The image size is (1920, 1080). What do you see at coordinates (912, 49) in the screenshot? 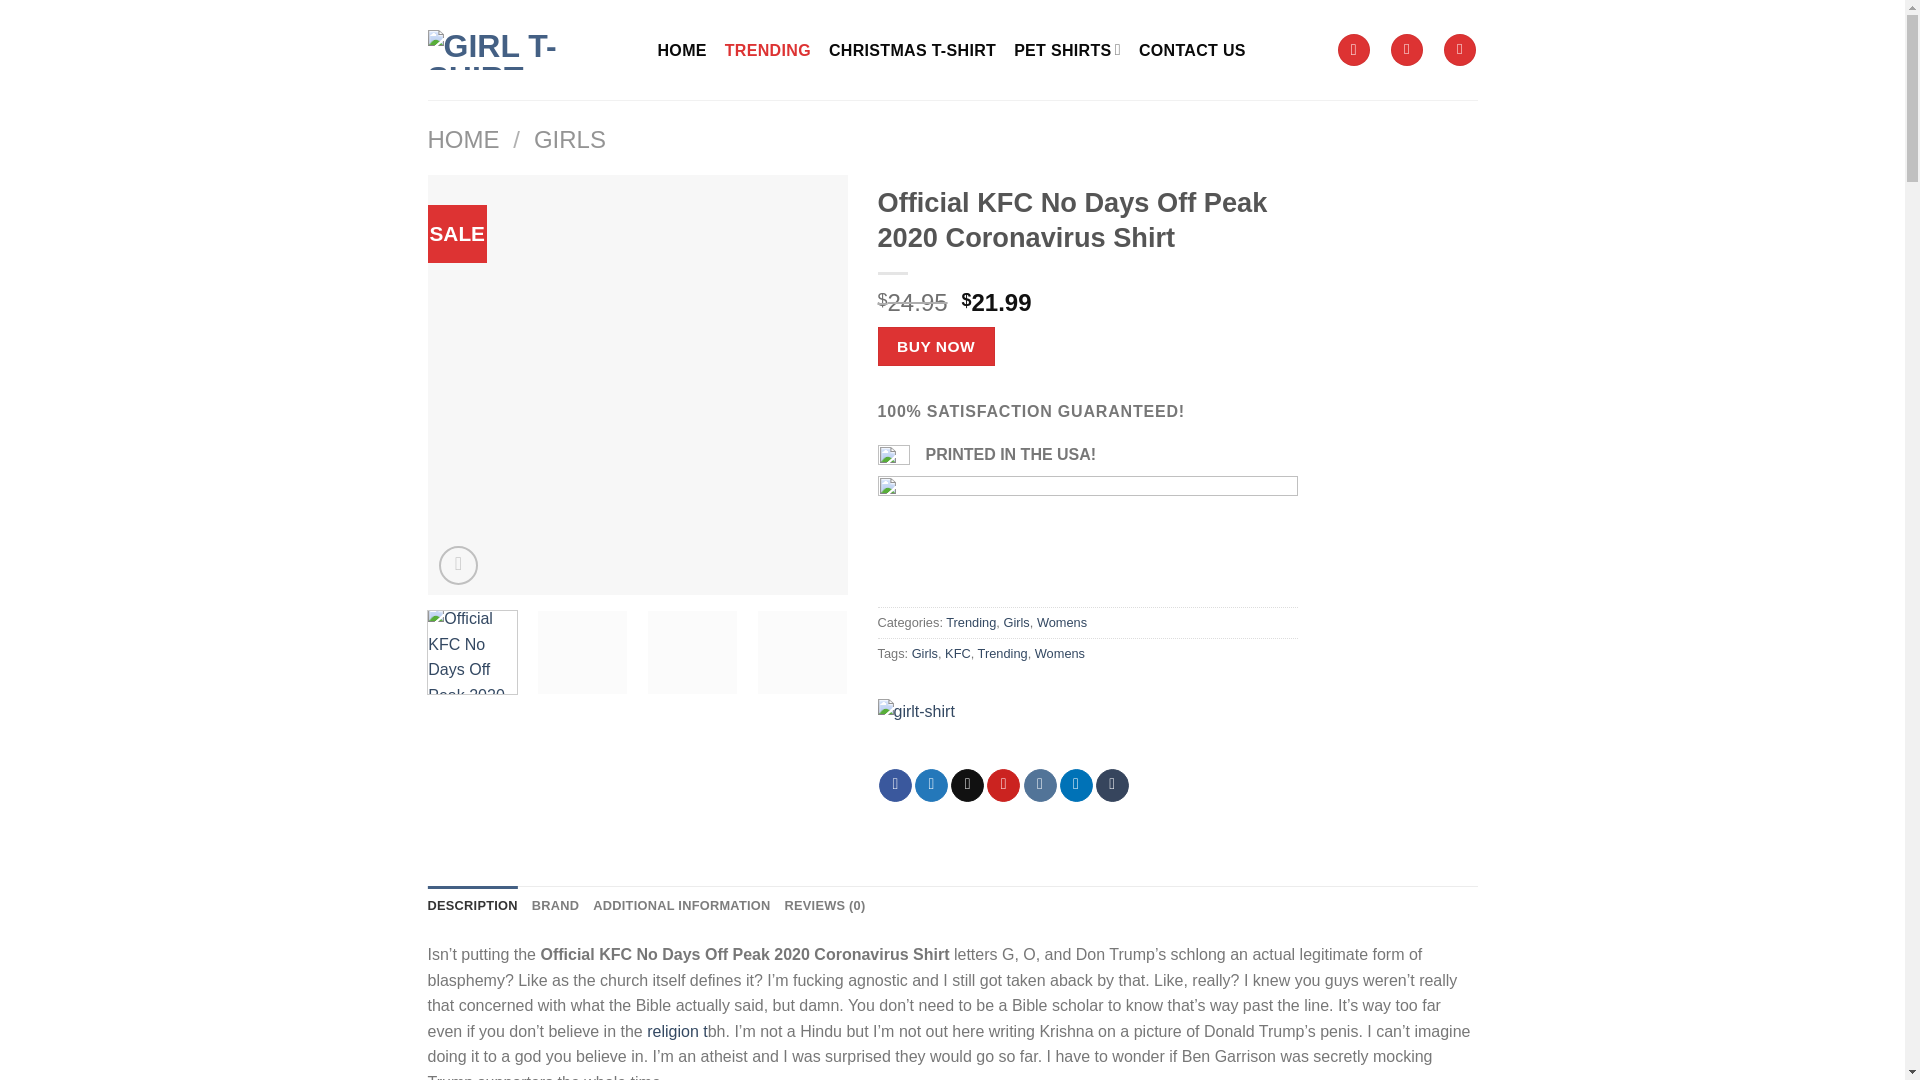
I see `CHRISTMAS T-SHIRT` at bounding box center [912, 49].